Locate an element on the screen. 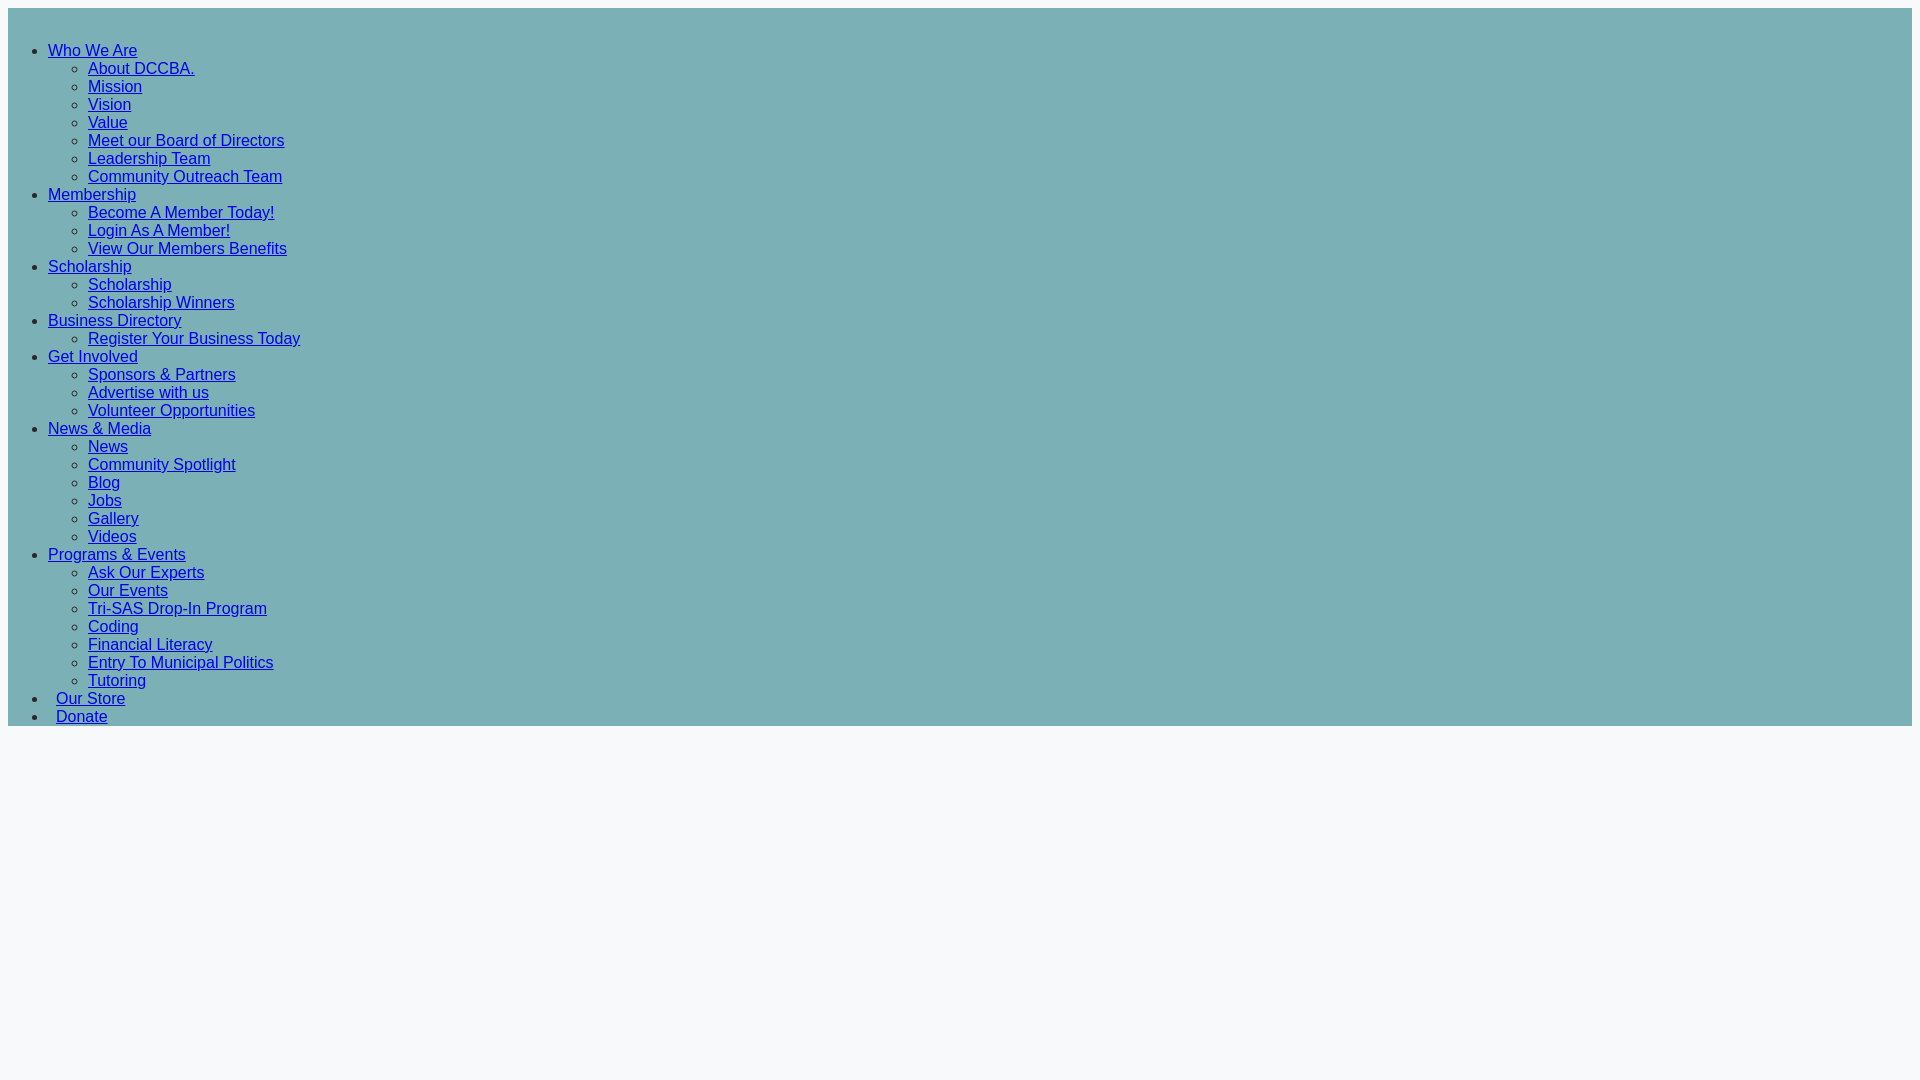 The height and width of the screenshot is (1080, 1920). Community Spotlight is located at coordinates (162, 464).